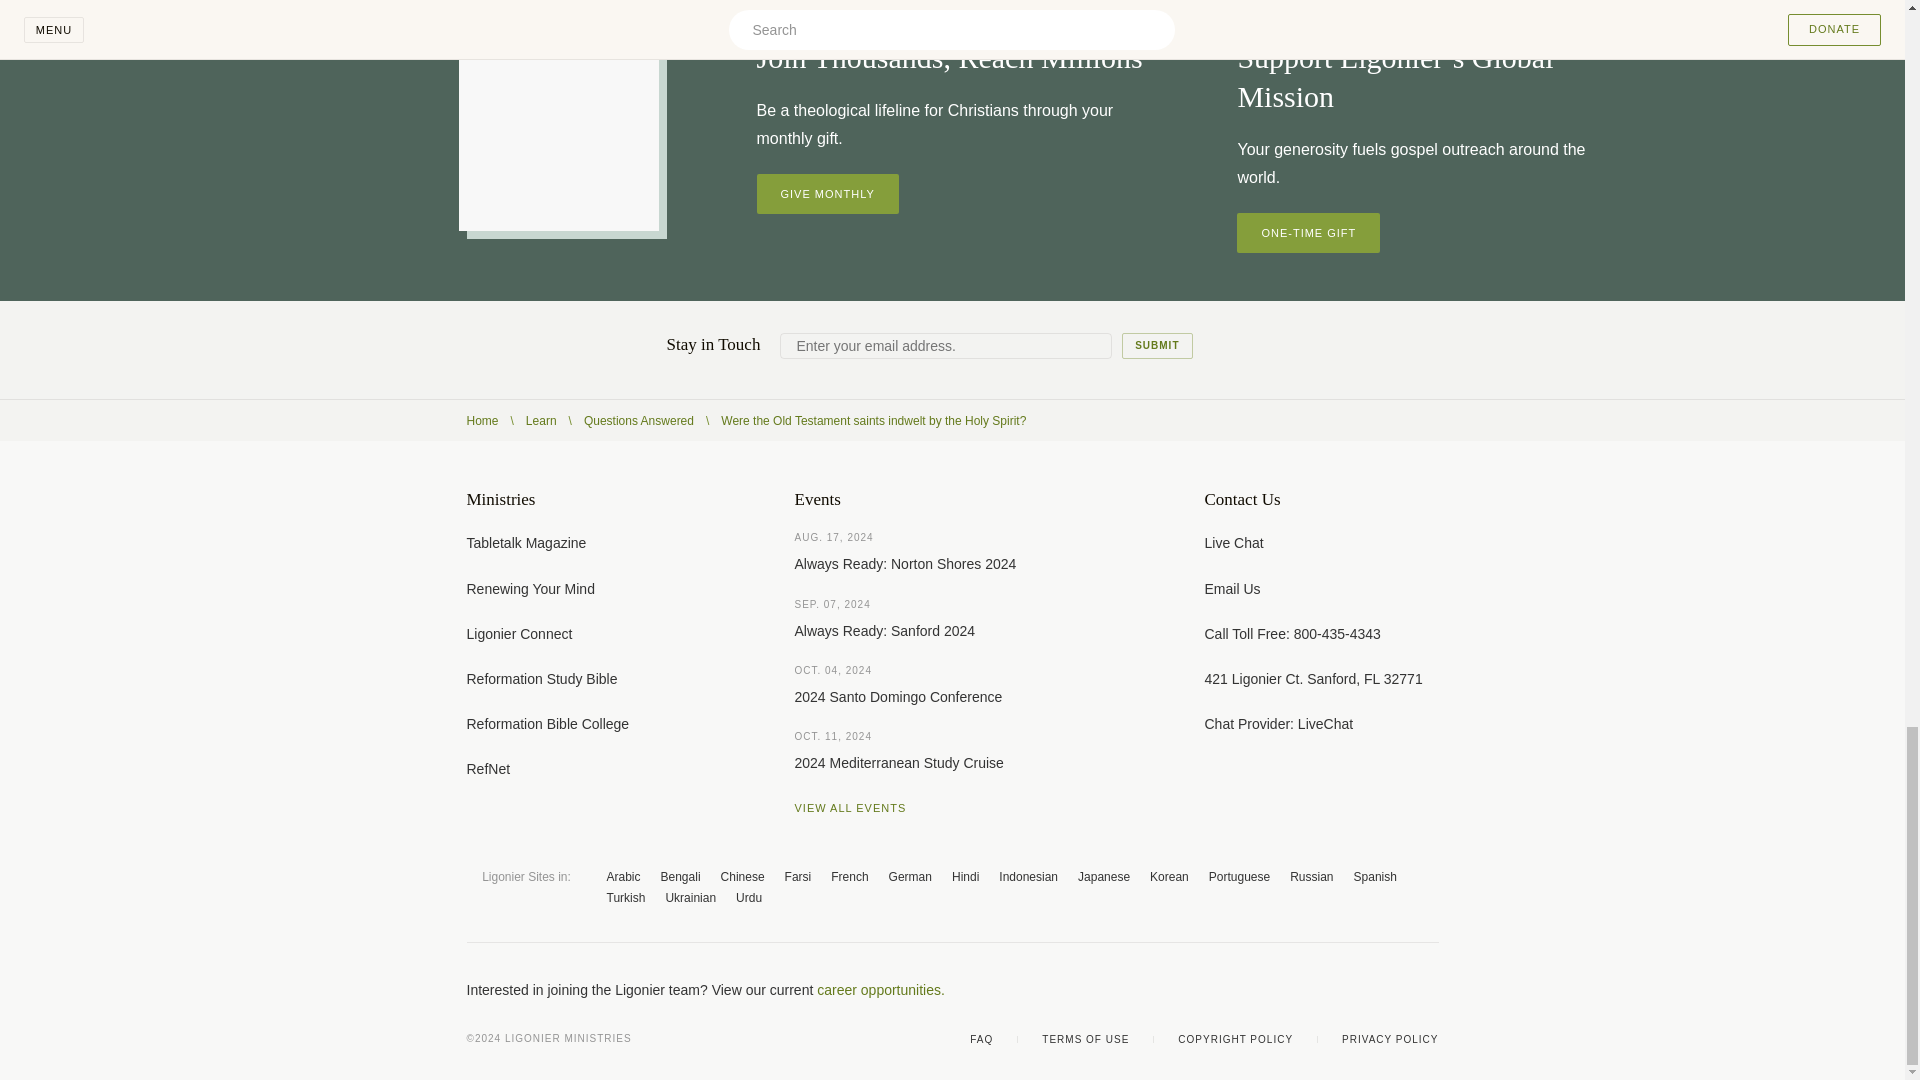  Describe the element at coordinates (1350, 990) in the screenshot. I see `YouTube` at that location.